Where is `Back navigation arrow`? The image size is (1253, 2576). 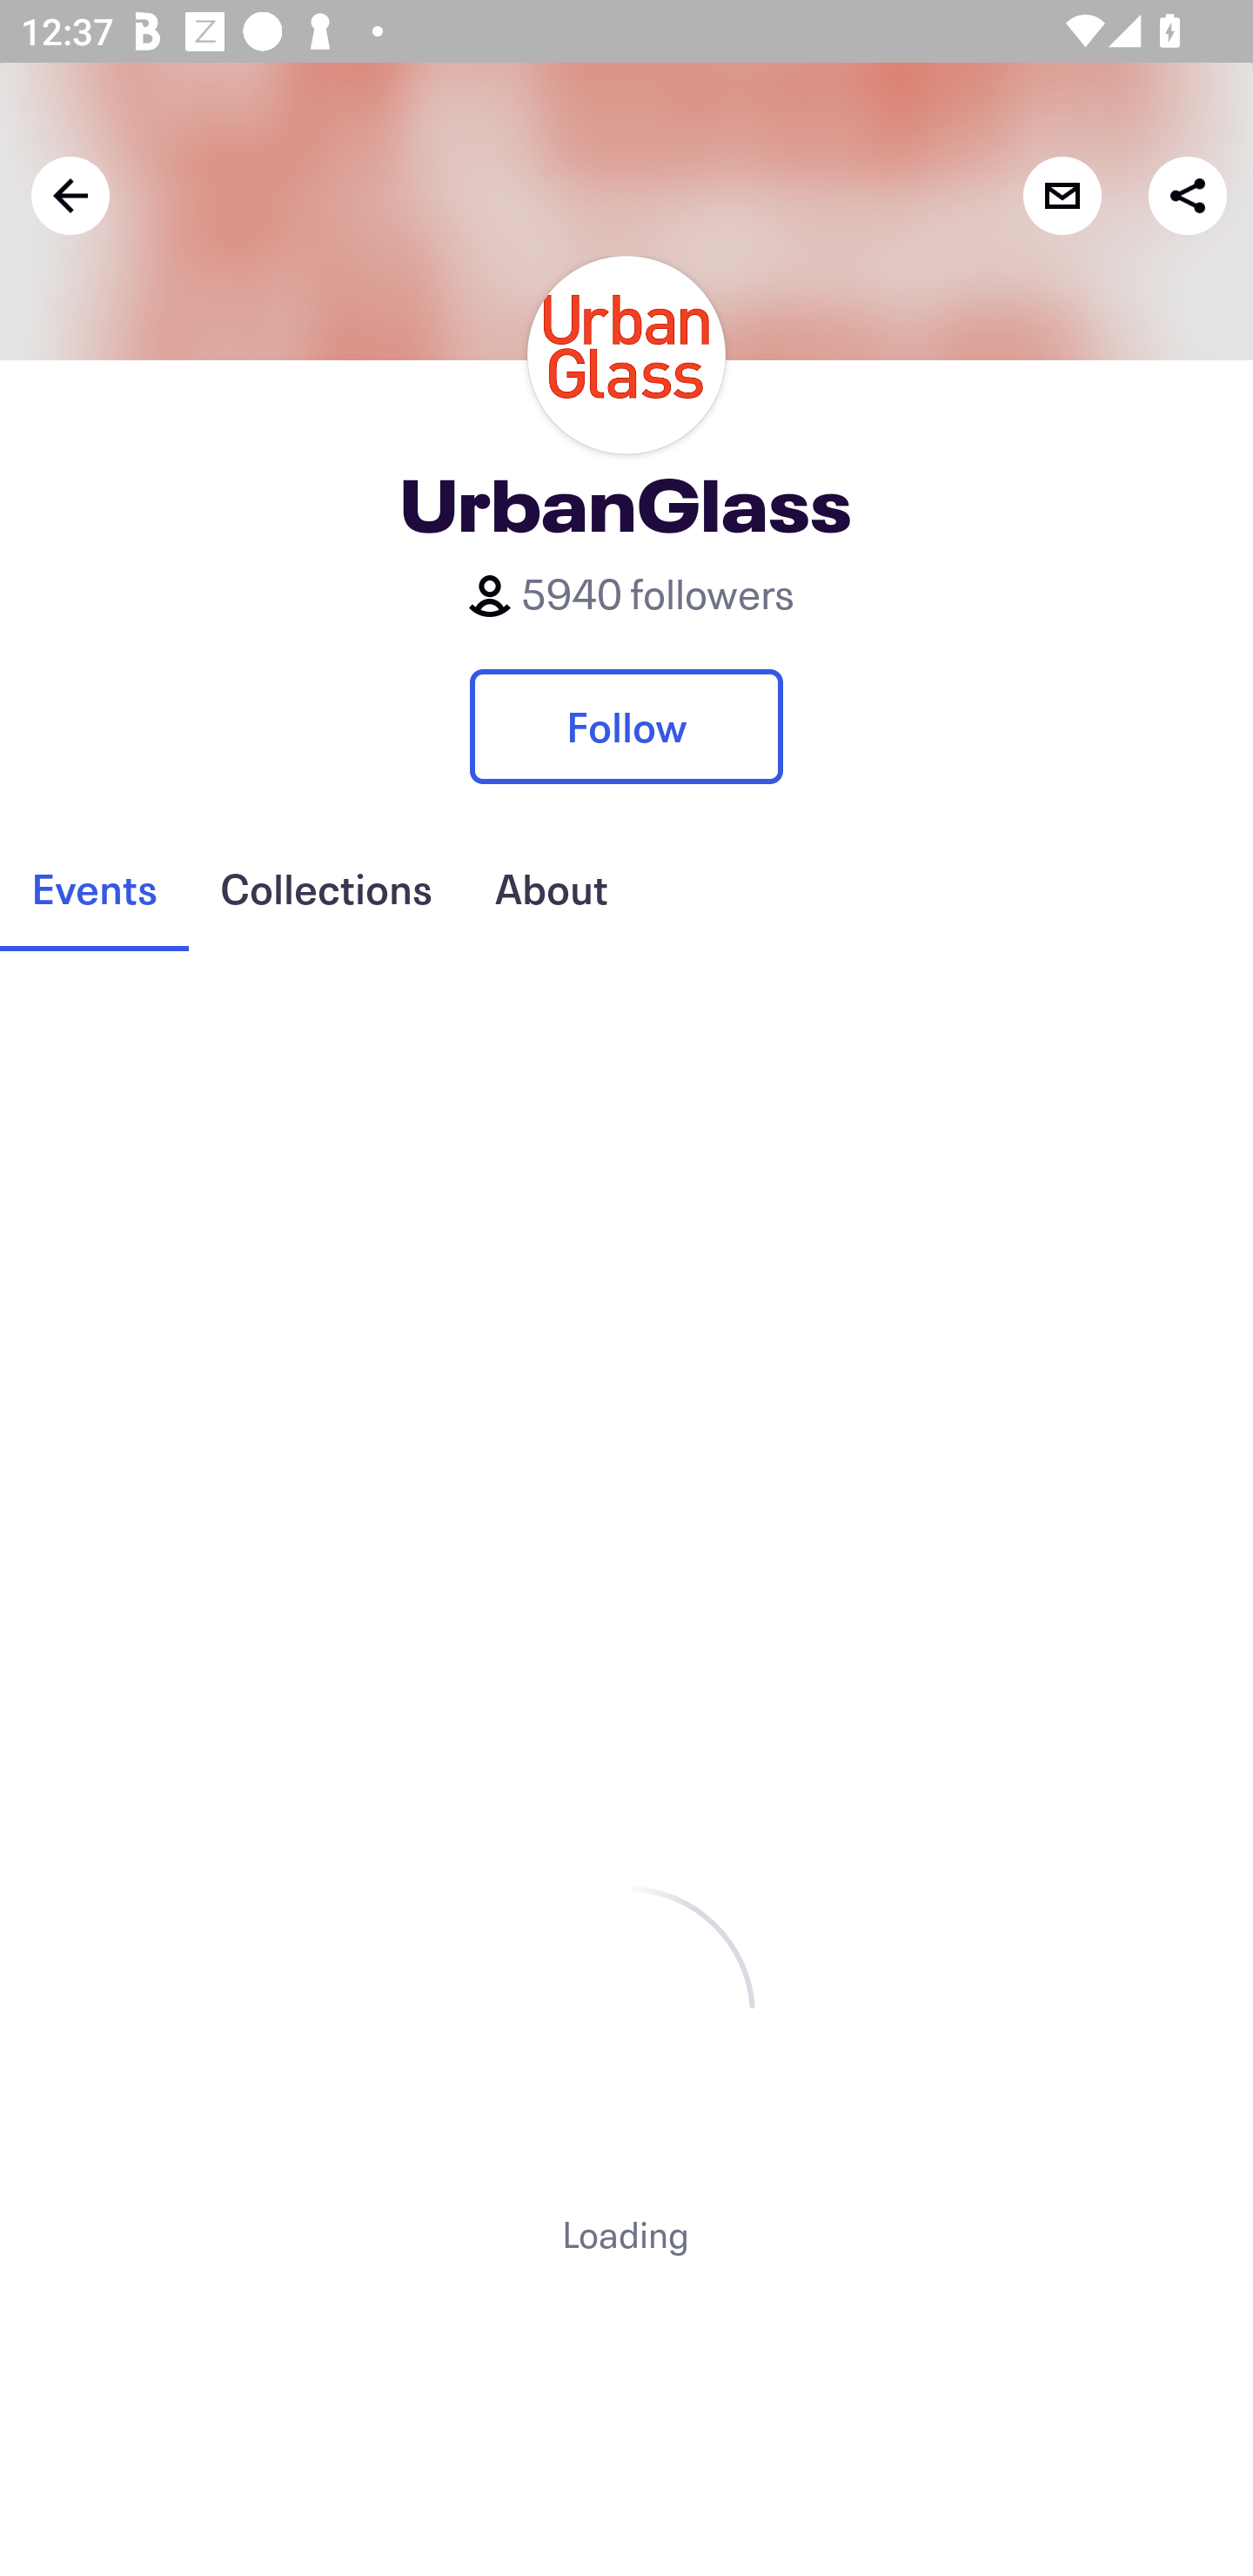 Back navigation arrow is located at coordinates (70, 195).